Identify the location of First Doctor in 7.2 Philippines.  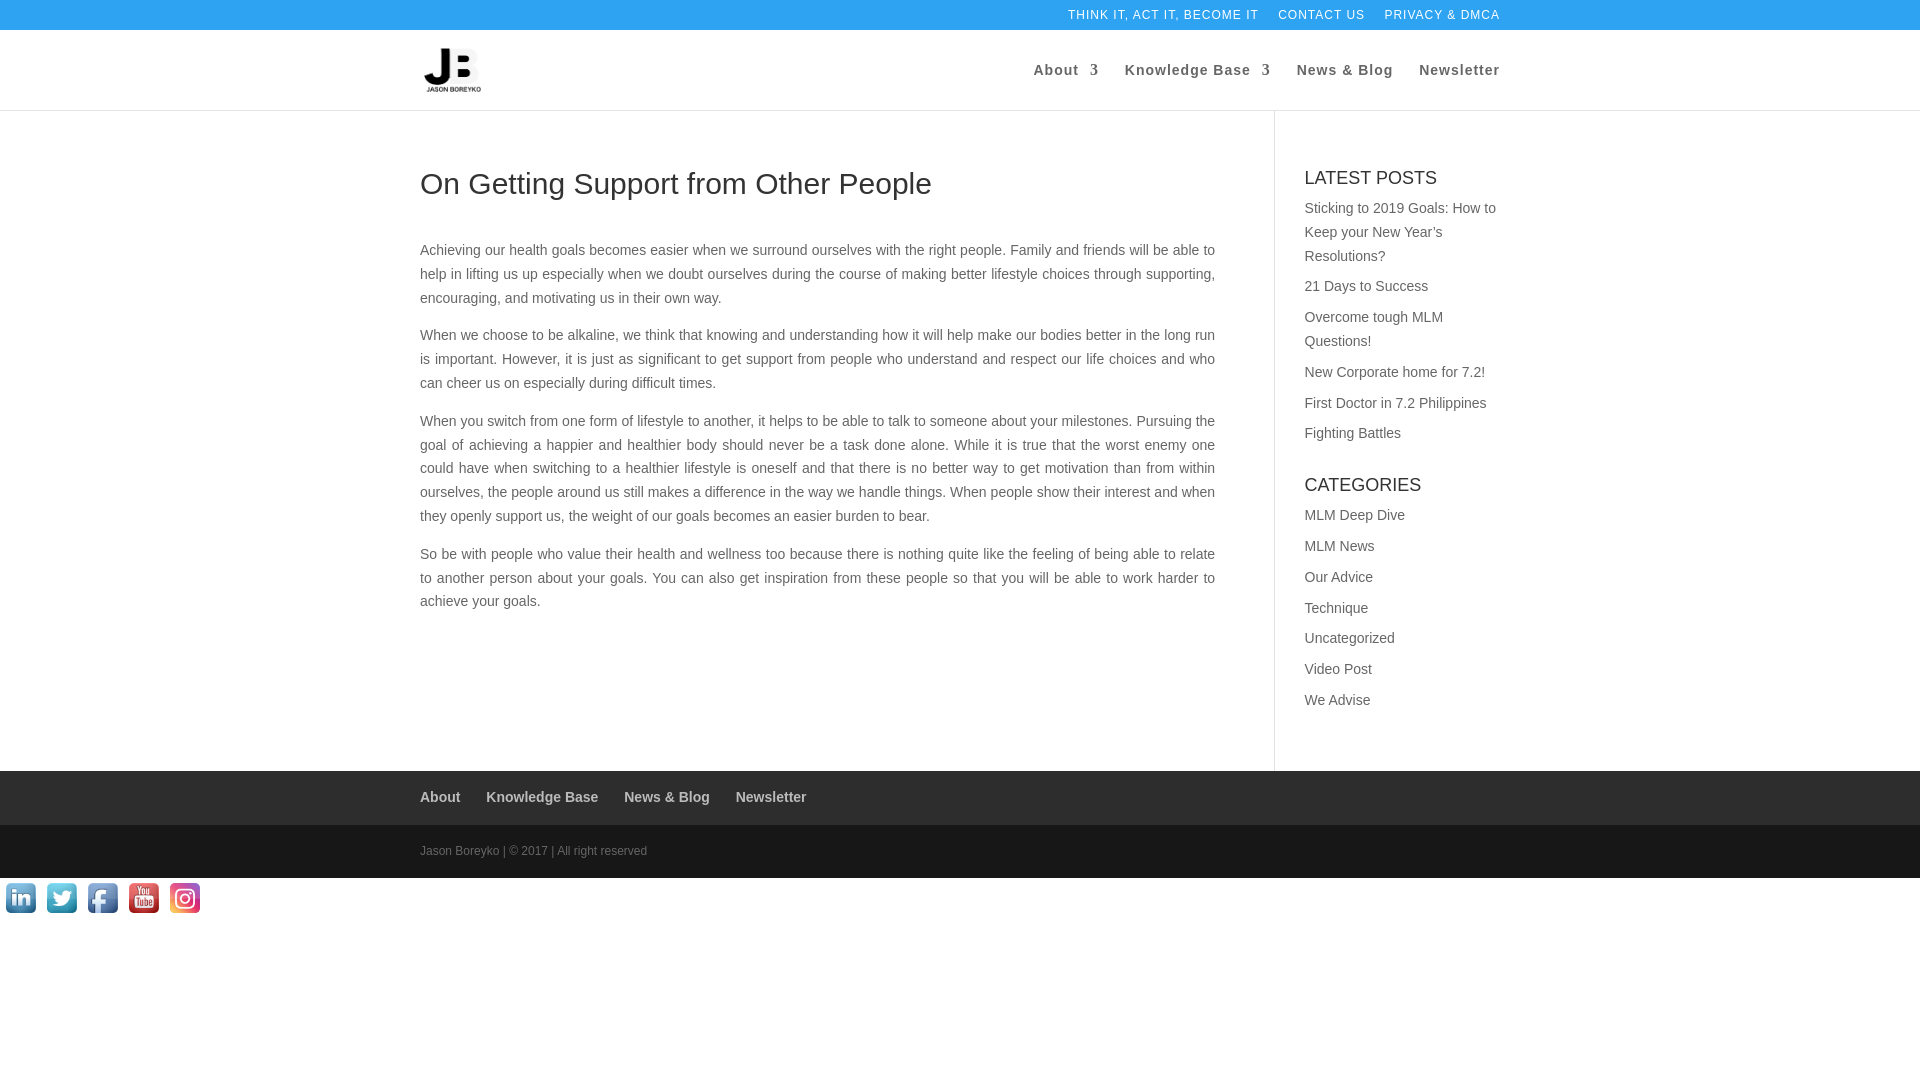
(1396, 403).